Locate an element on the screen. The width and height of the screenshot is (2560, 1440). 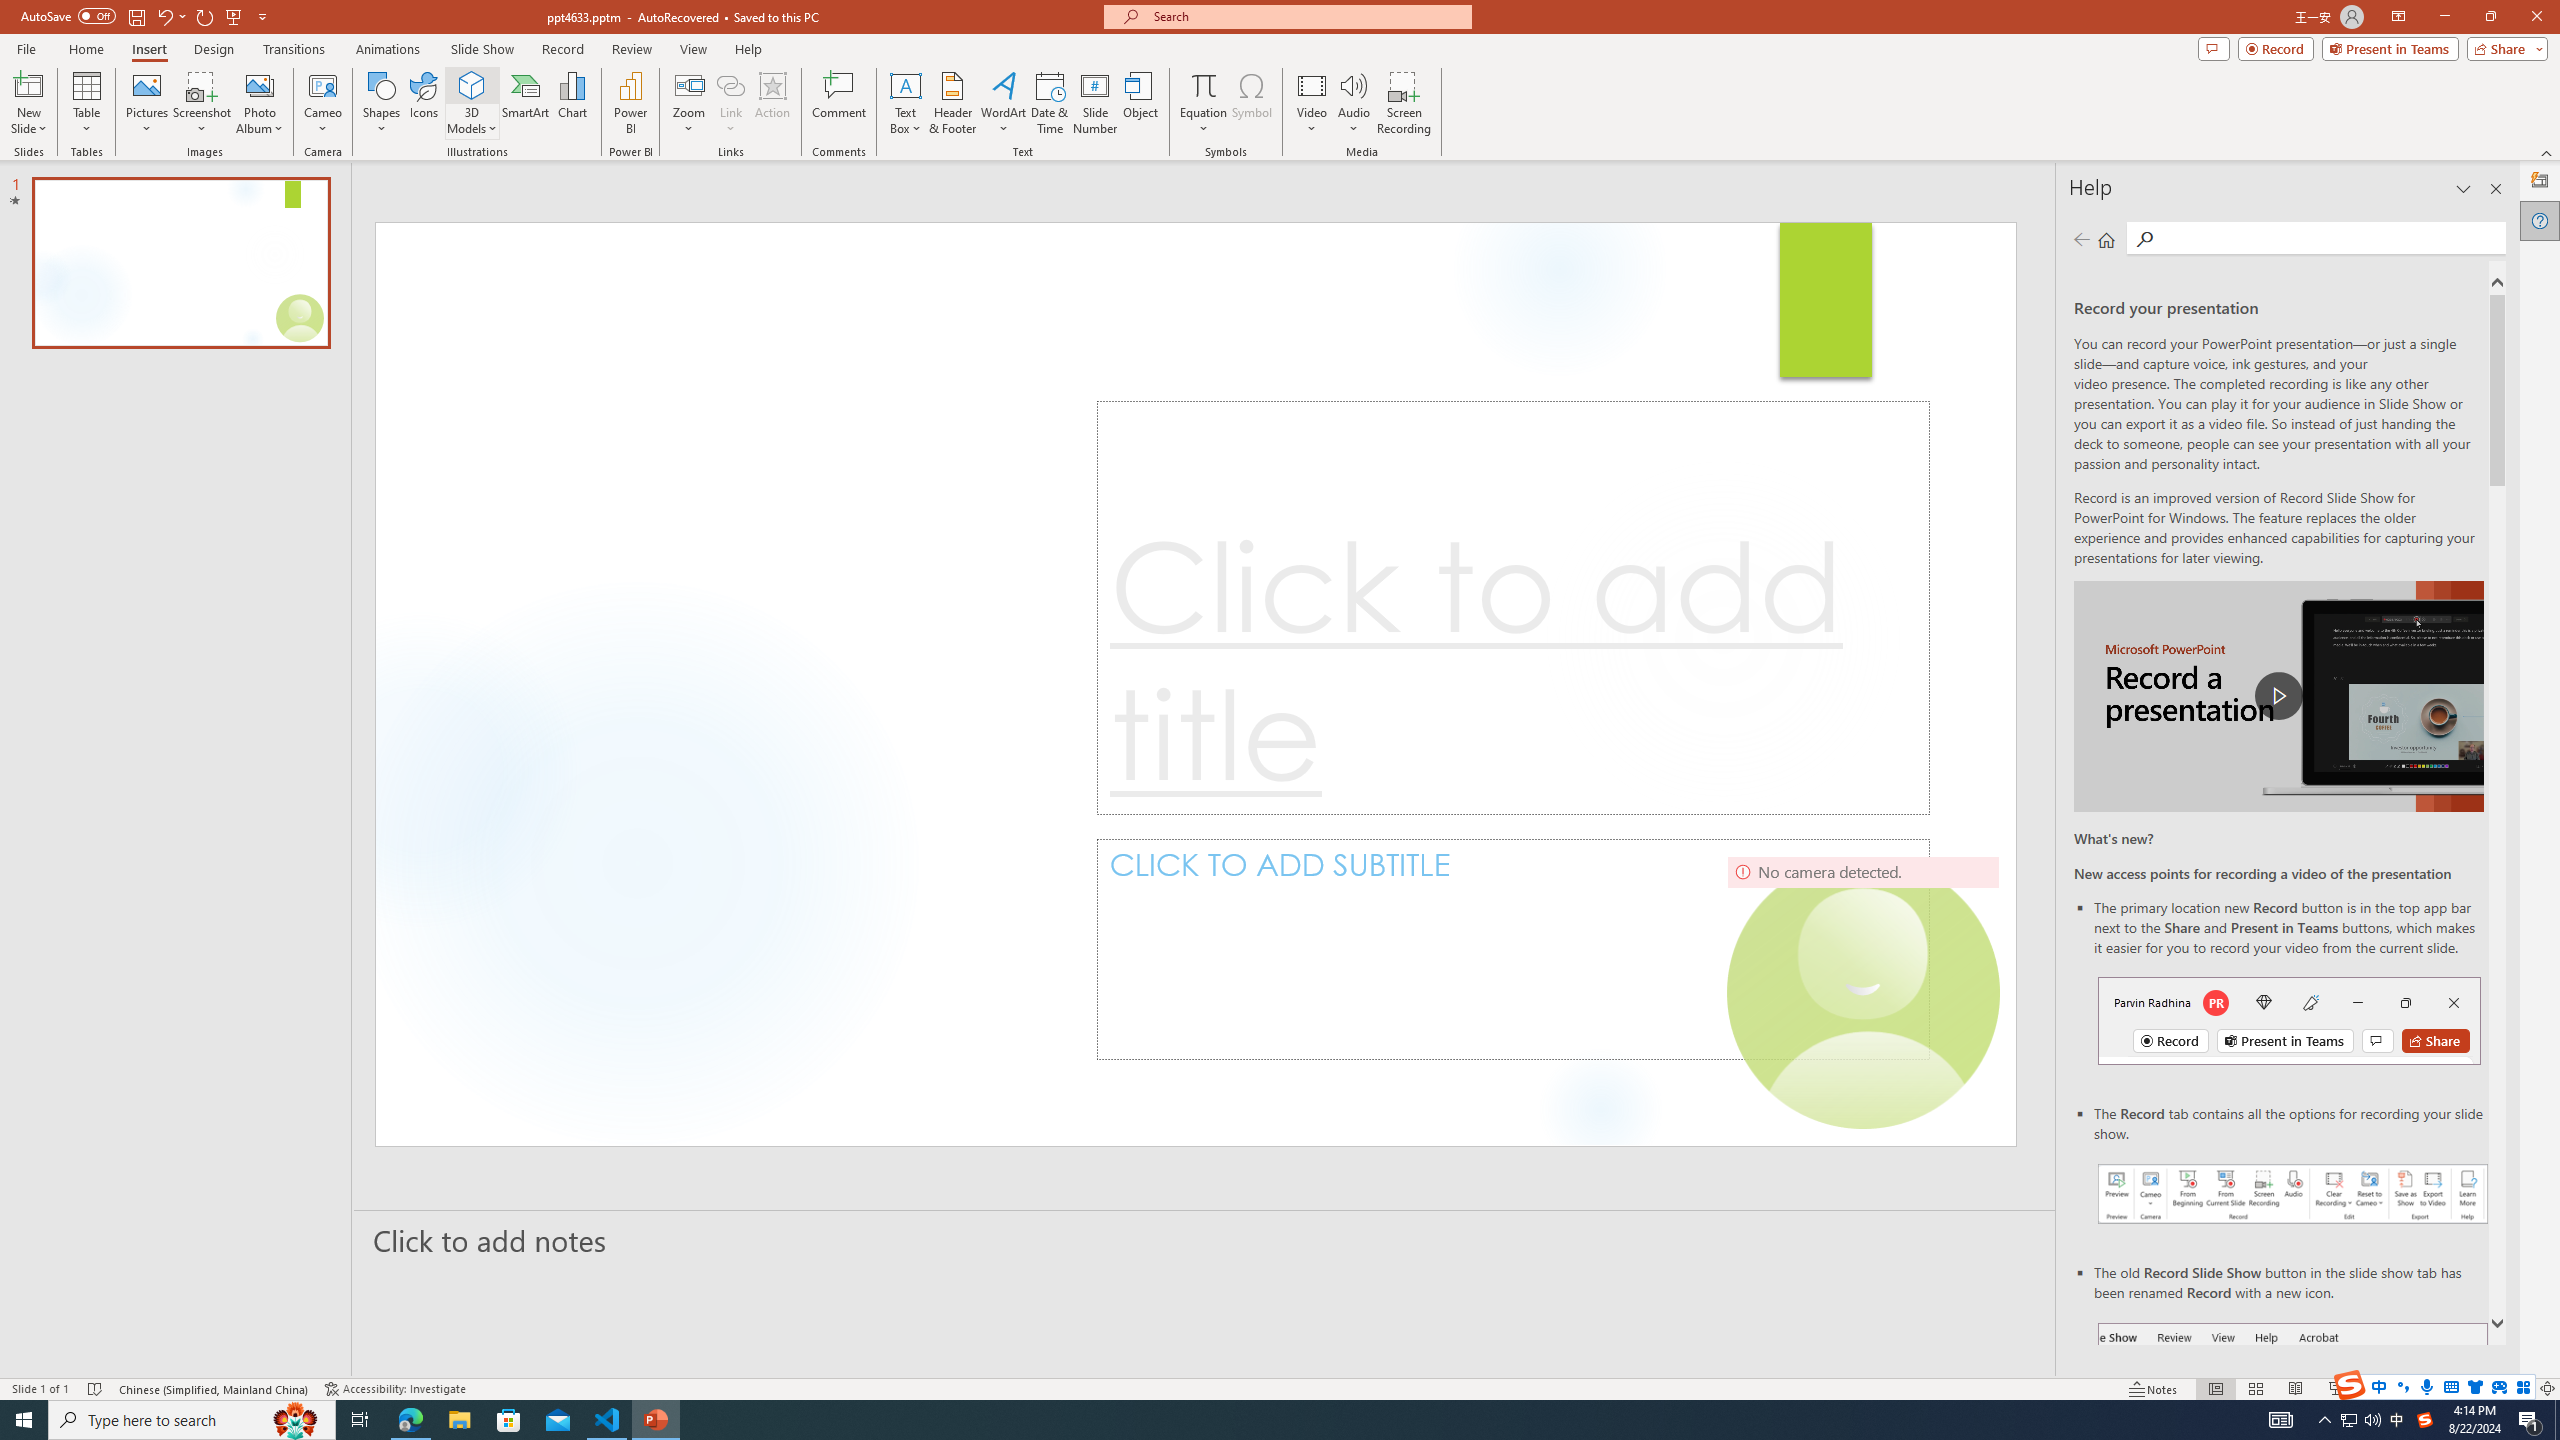
Header & Footer... is located at coordinates (952, 103).